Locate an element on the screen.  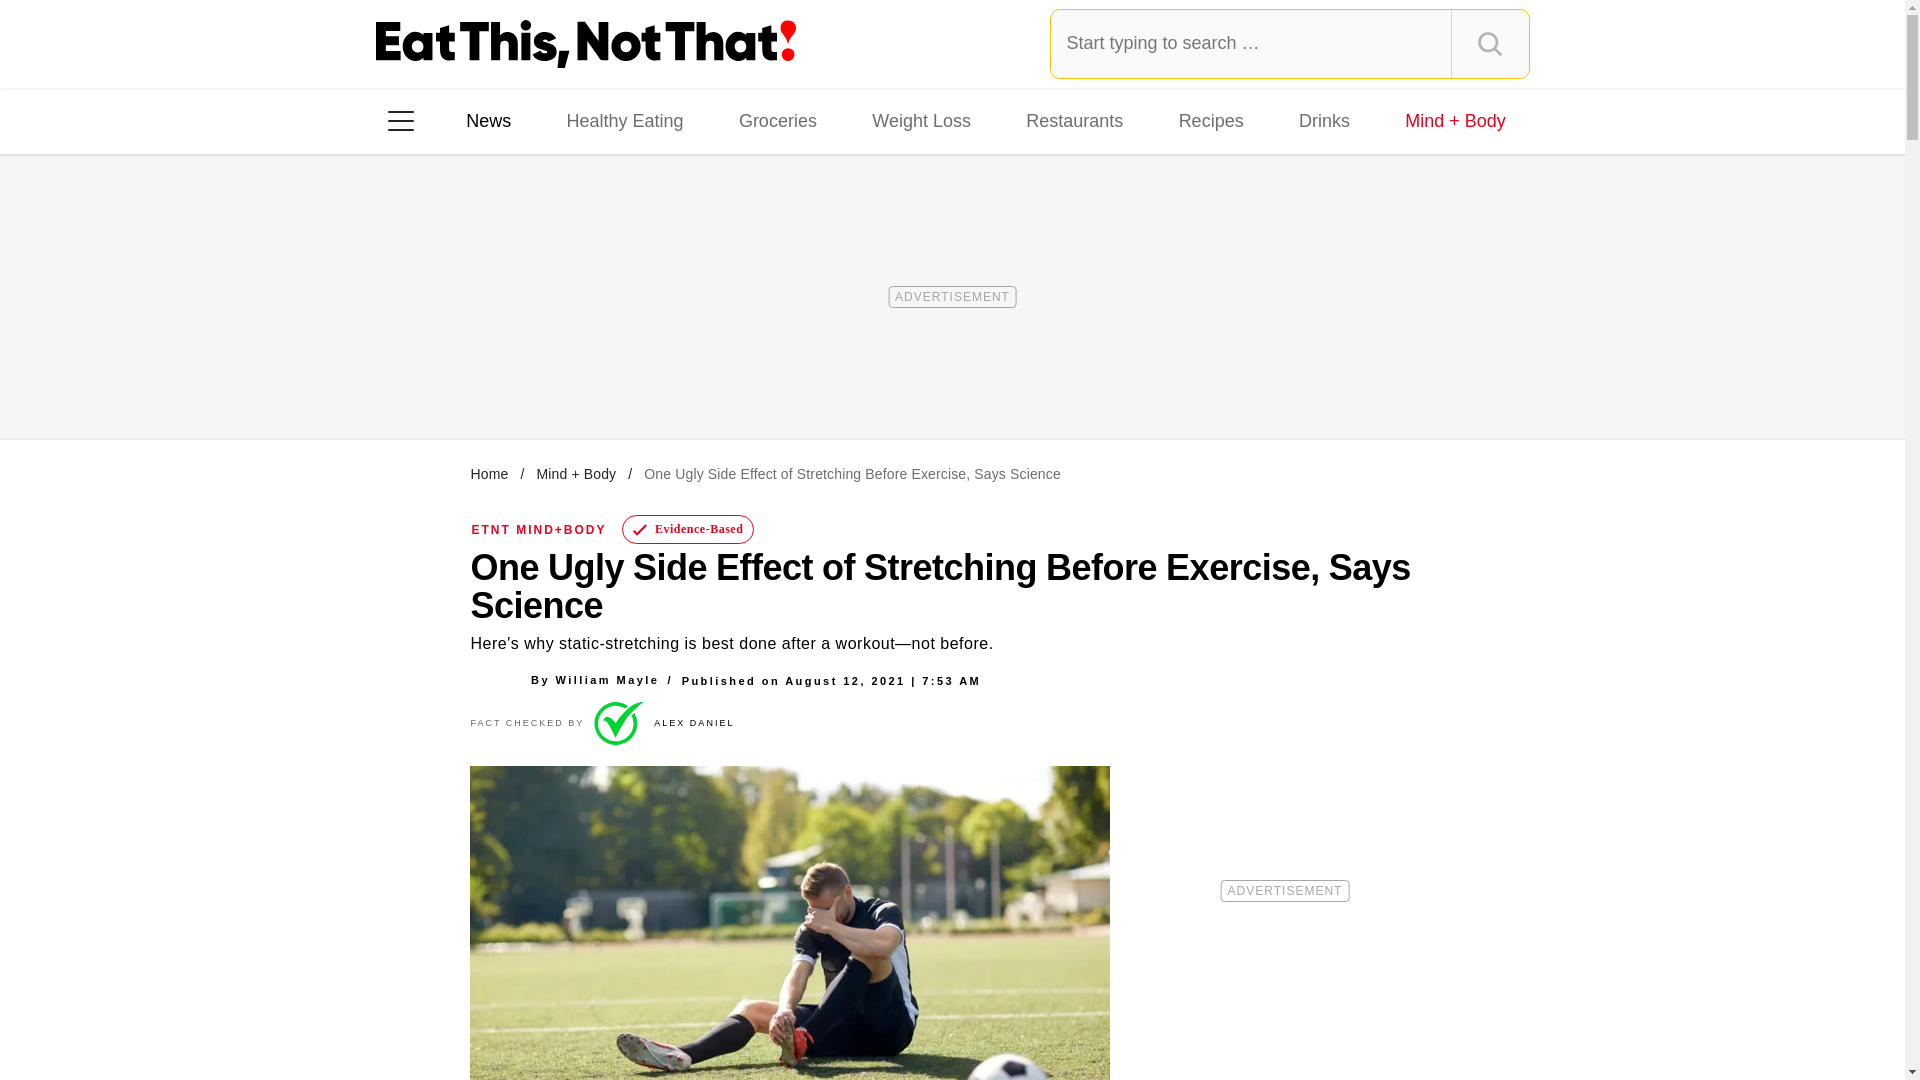
Eat This Not That Homepage is located at coordinates (586, 44).